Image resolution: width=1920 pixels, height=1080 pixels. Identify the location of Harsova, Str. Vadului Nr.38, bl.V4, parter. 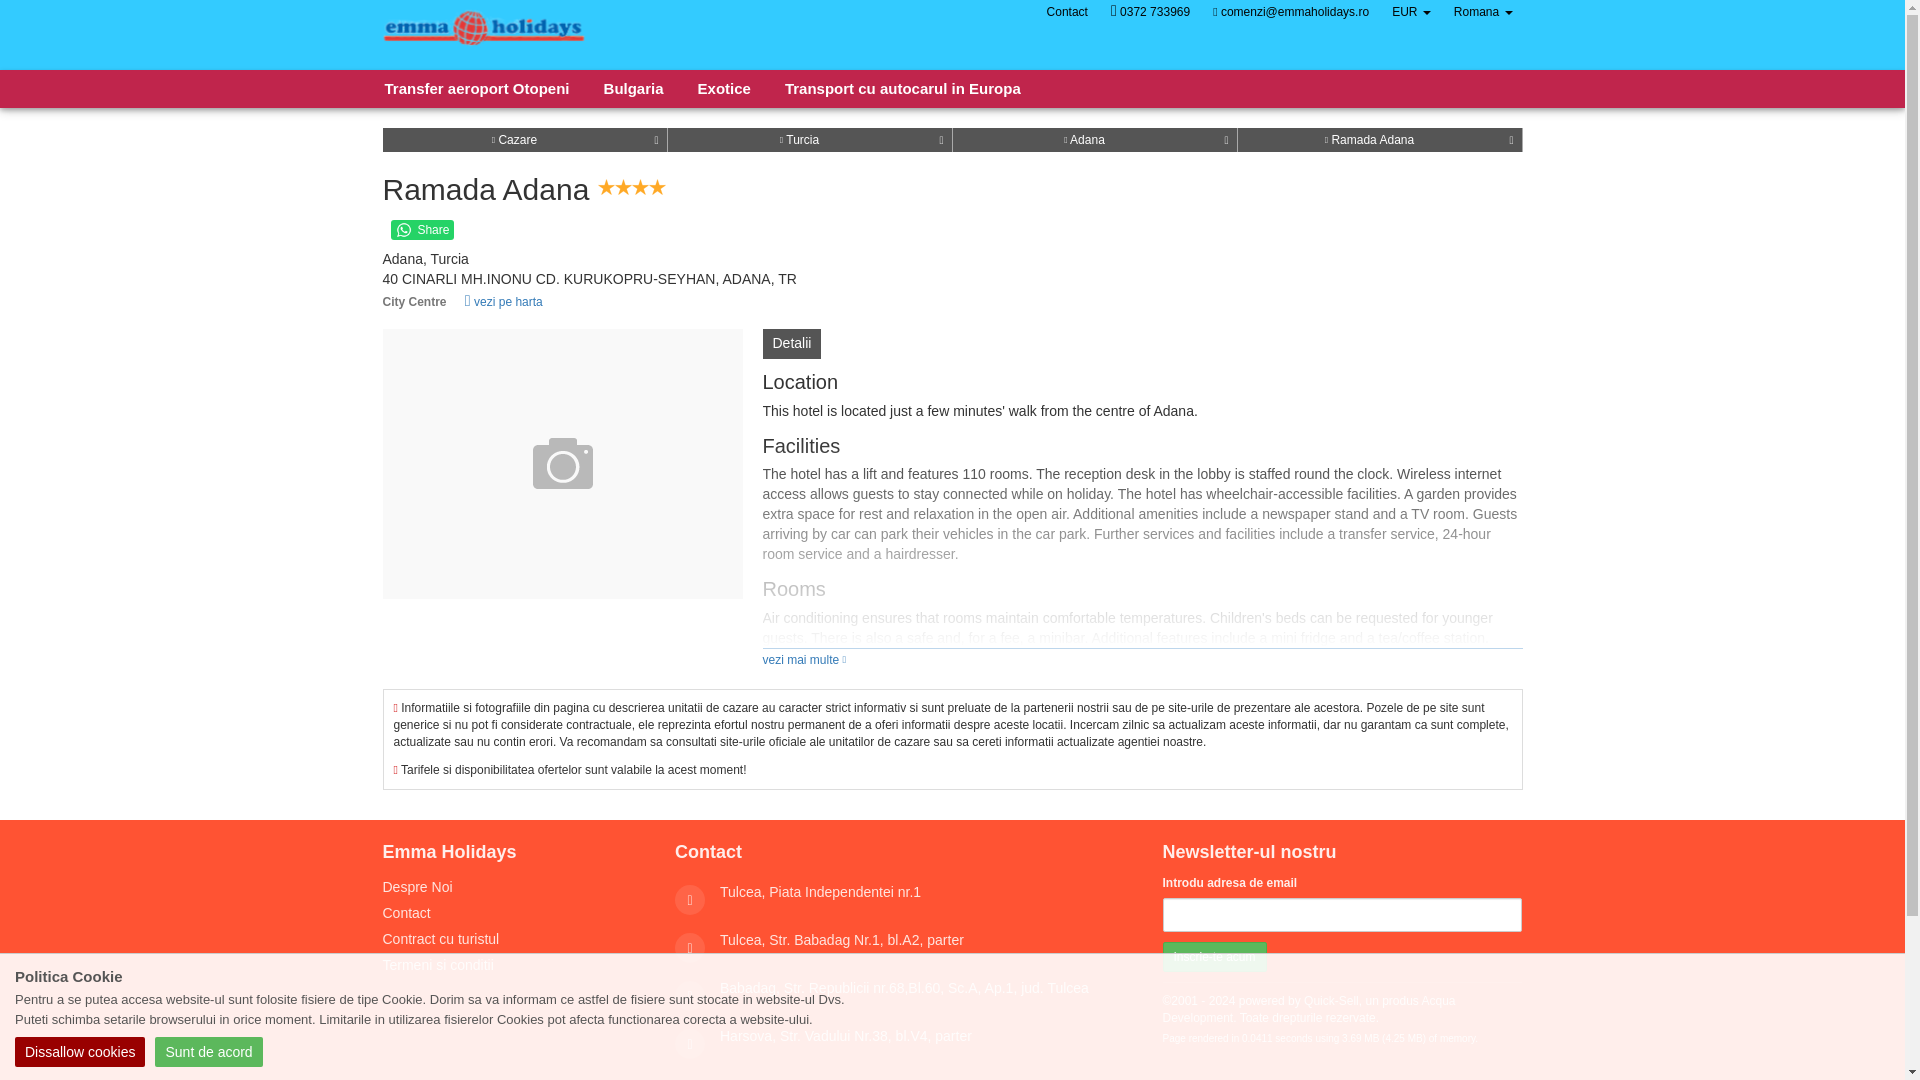
(846, 1036).